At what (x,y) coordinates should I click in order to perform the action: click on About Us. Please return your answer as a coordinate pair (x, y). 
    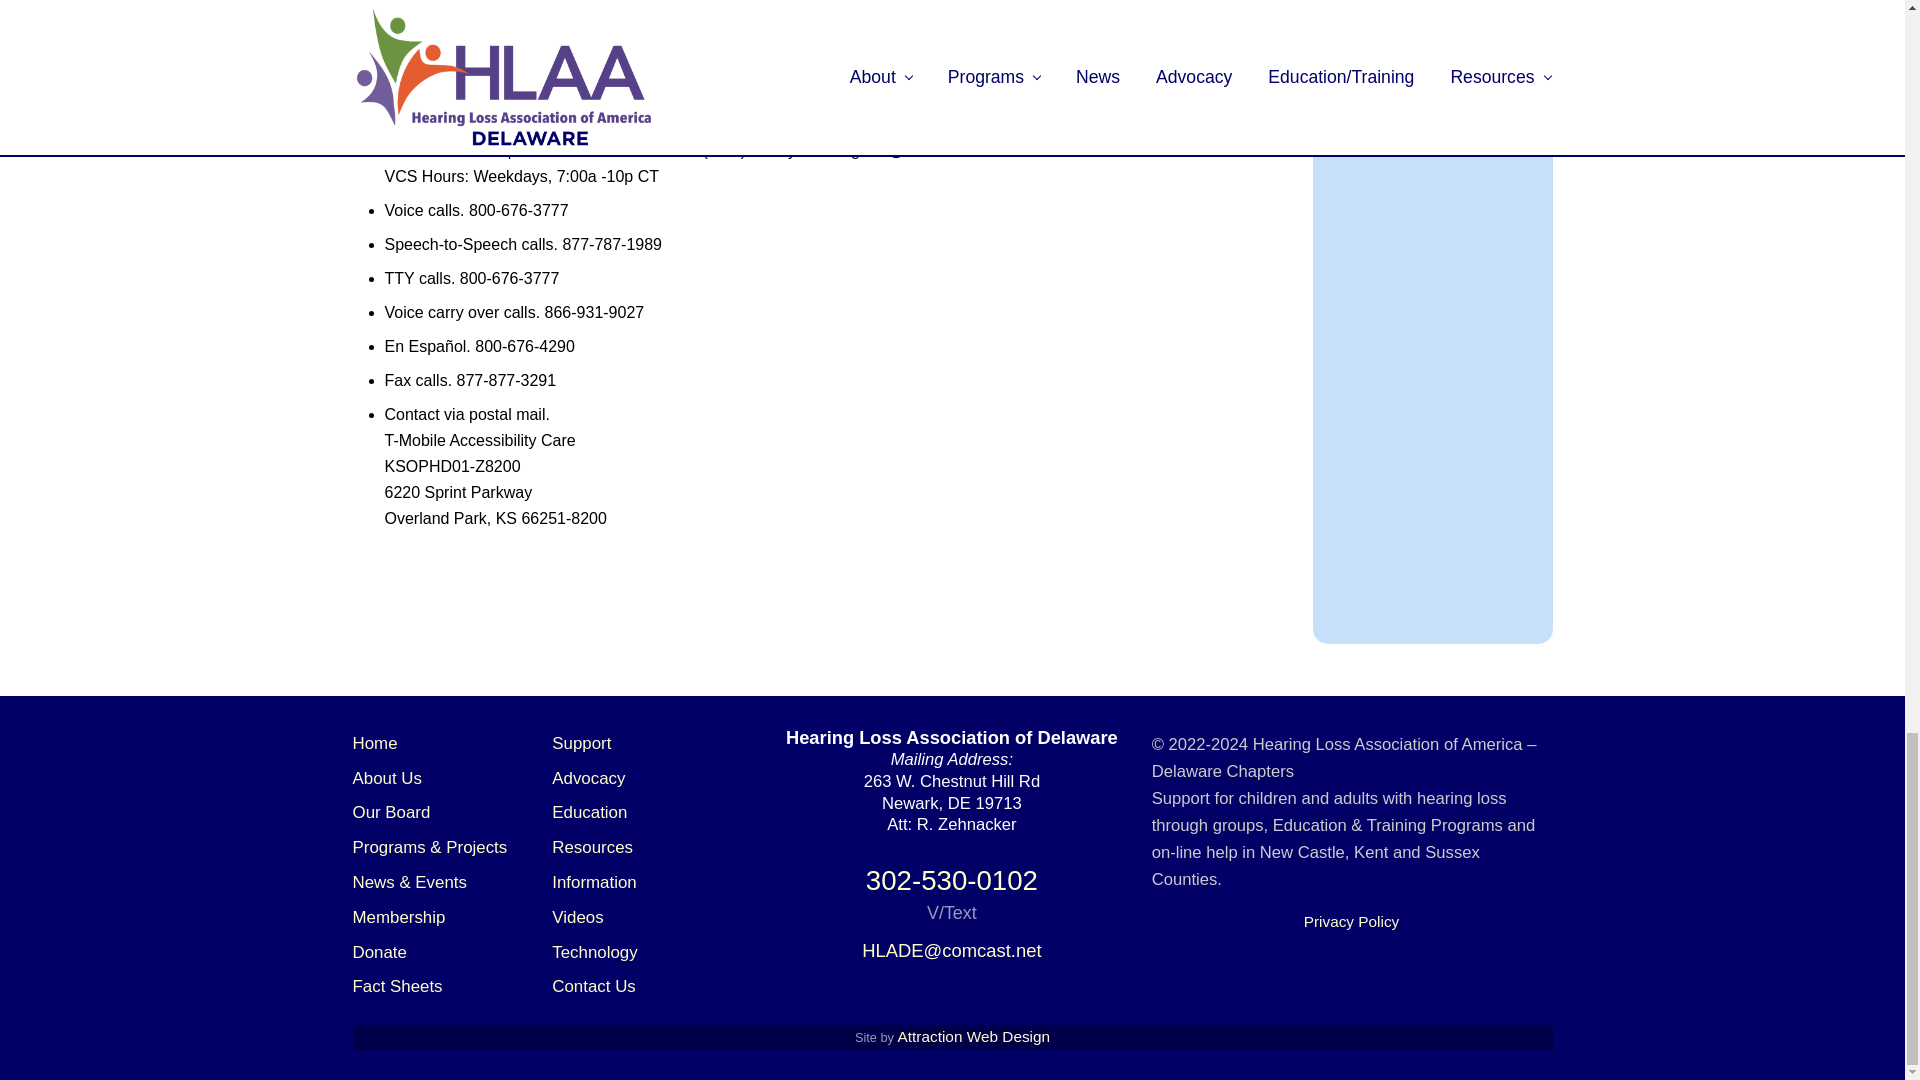
    Looking at the image, I should click on (386, 778).